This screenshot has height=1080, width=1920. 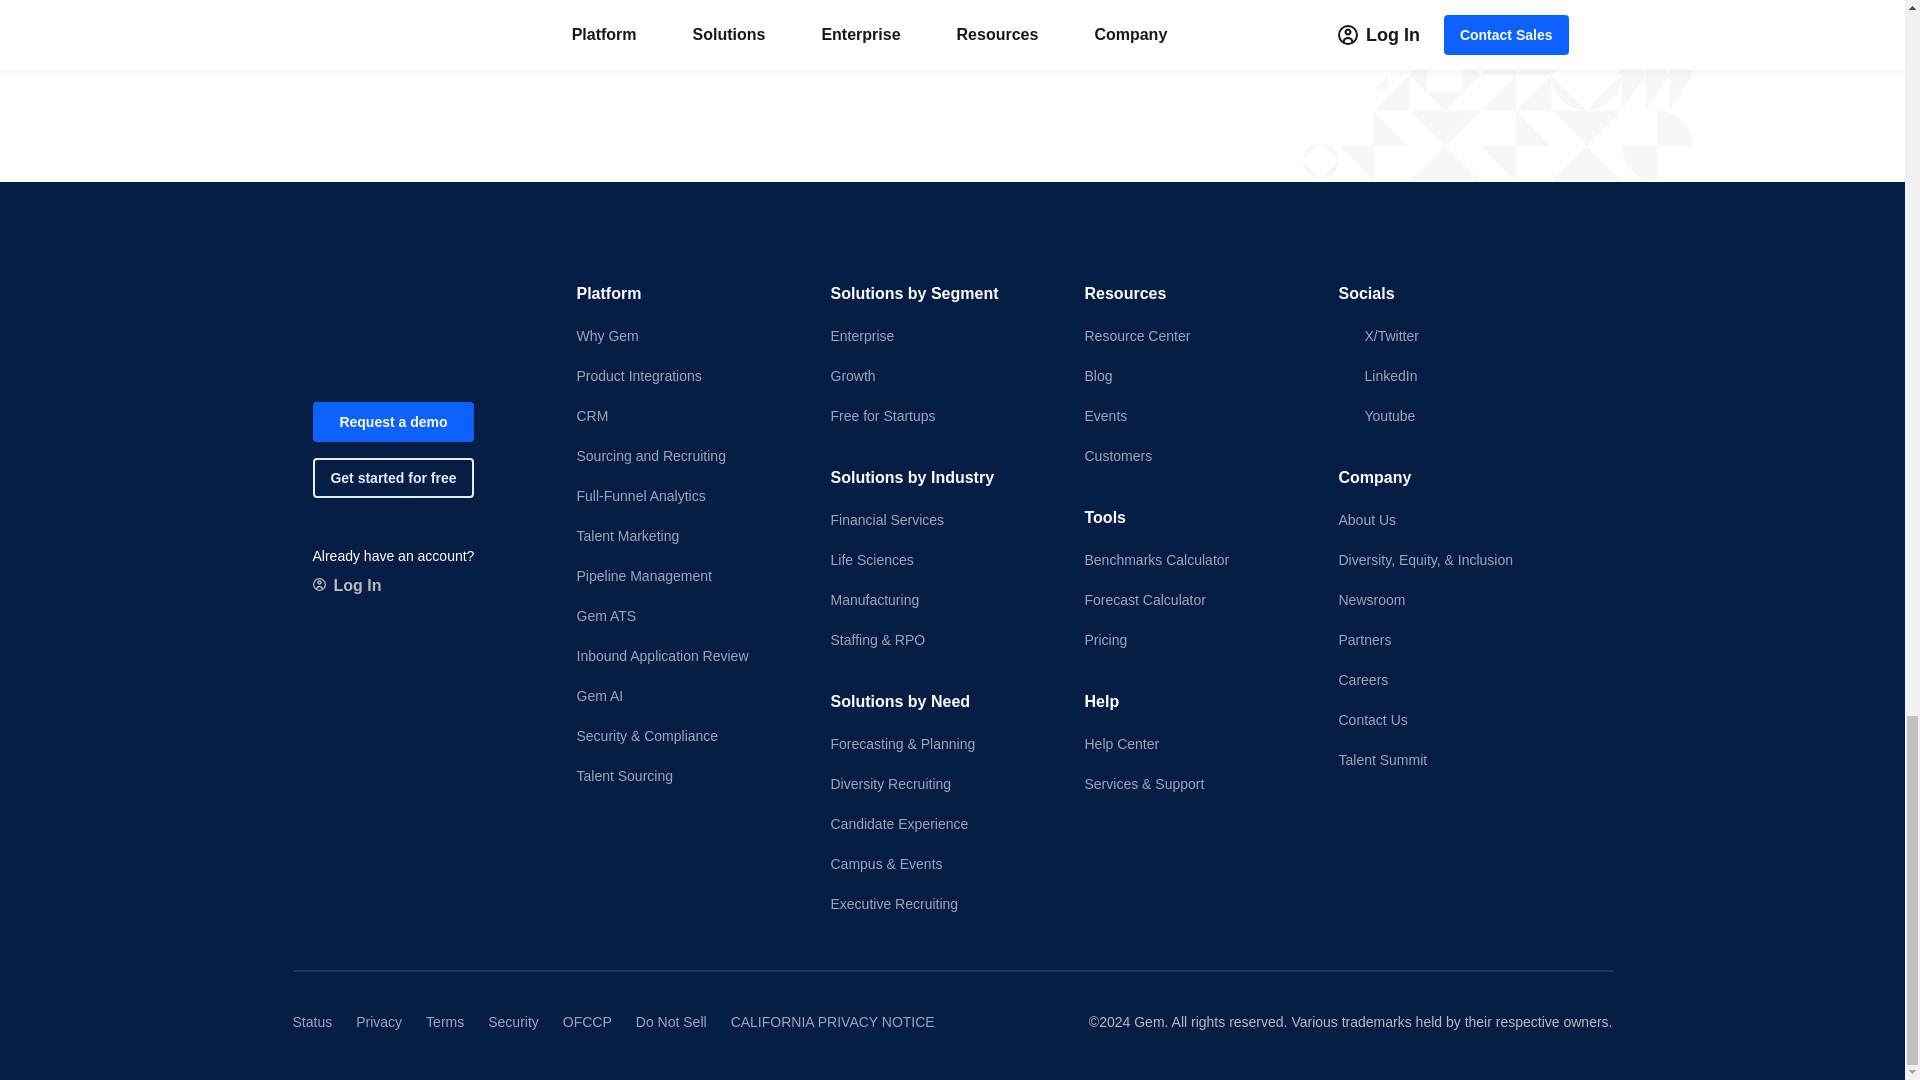 What do you see at coordinates (686, 336) in the screenshot?
I see `Why Gem` at bounding box center [686, 336].